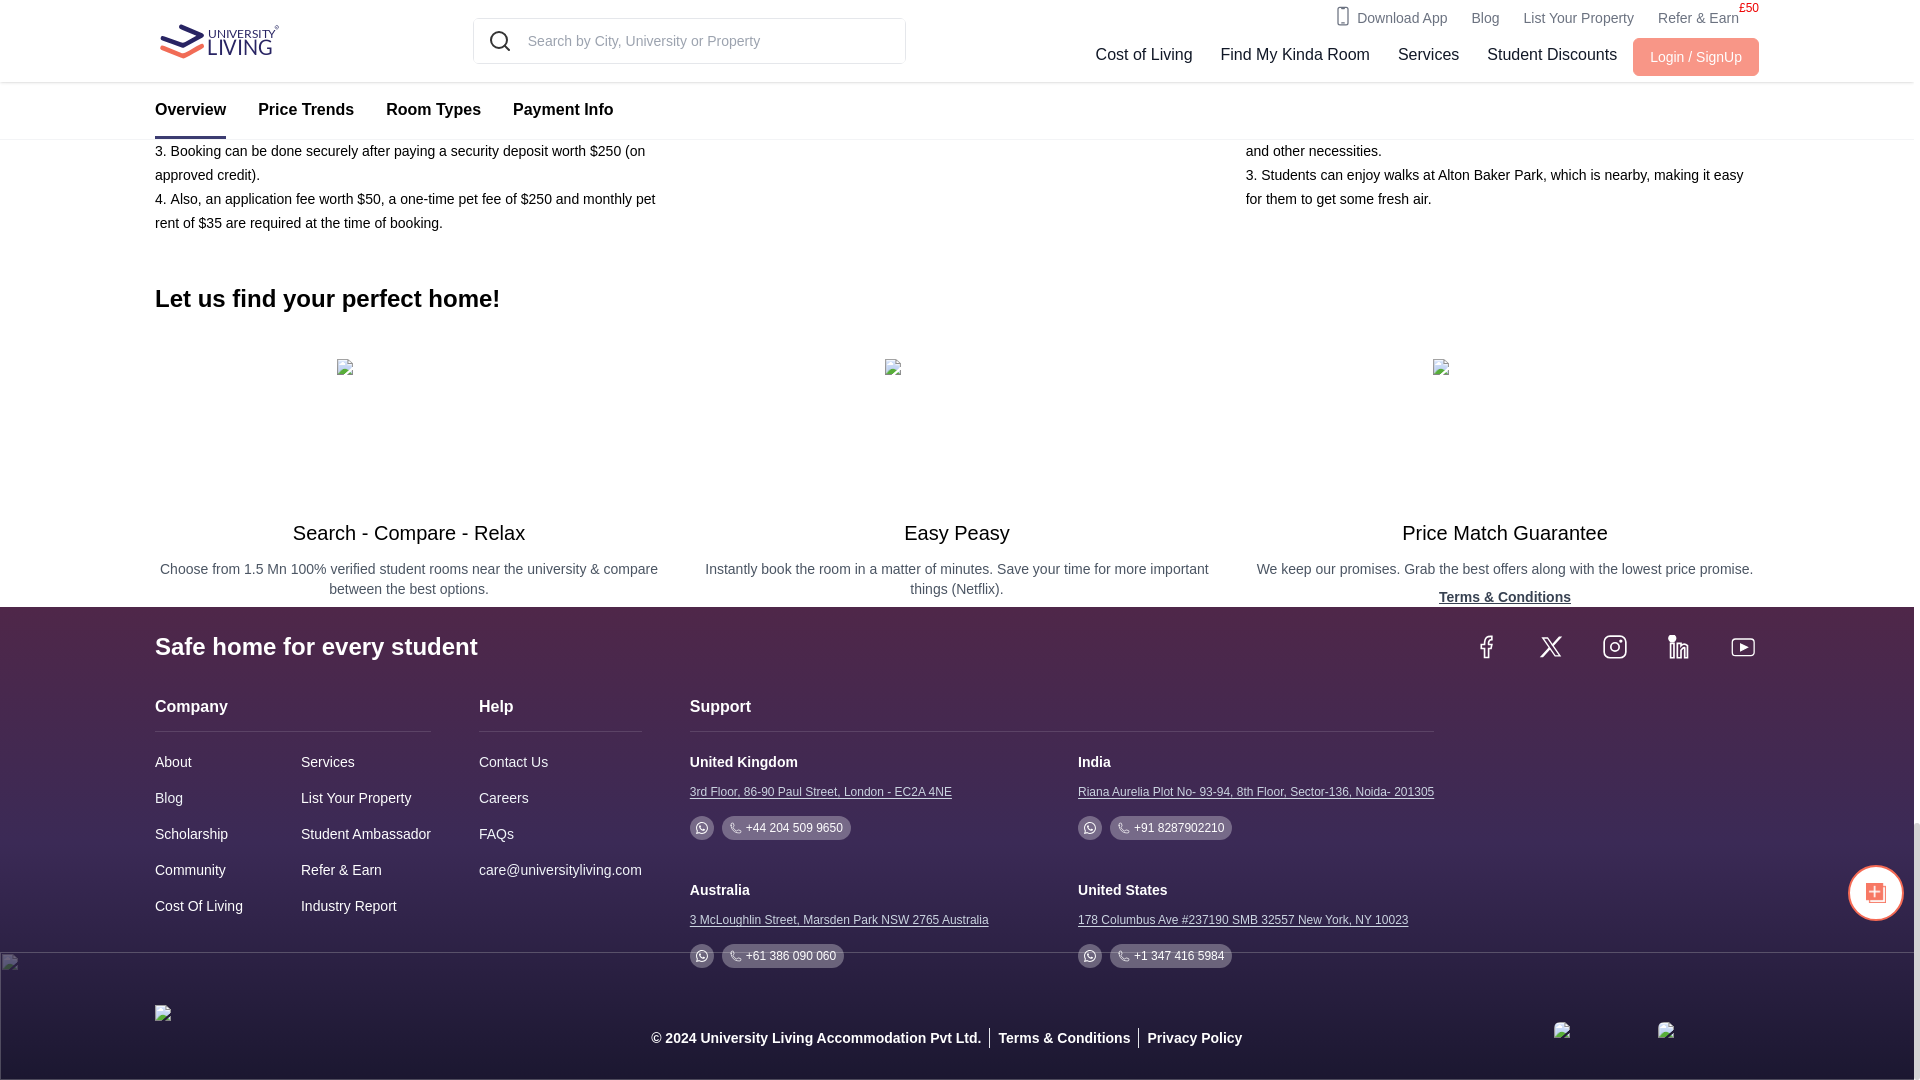 Image resolution: width=1920 pixels, height=1080 pixels. What do you see at coordinates (504, 797) in the screenshot?
I see `Careers` at bounding box center [504, 797].